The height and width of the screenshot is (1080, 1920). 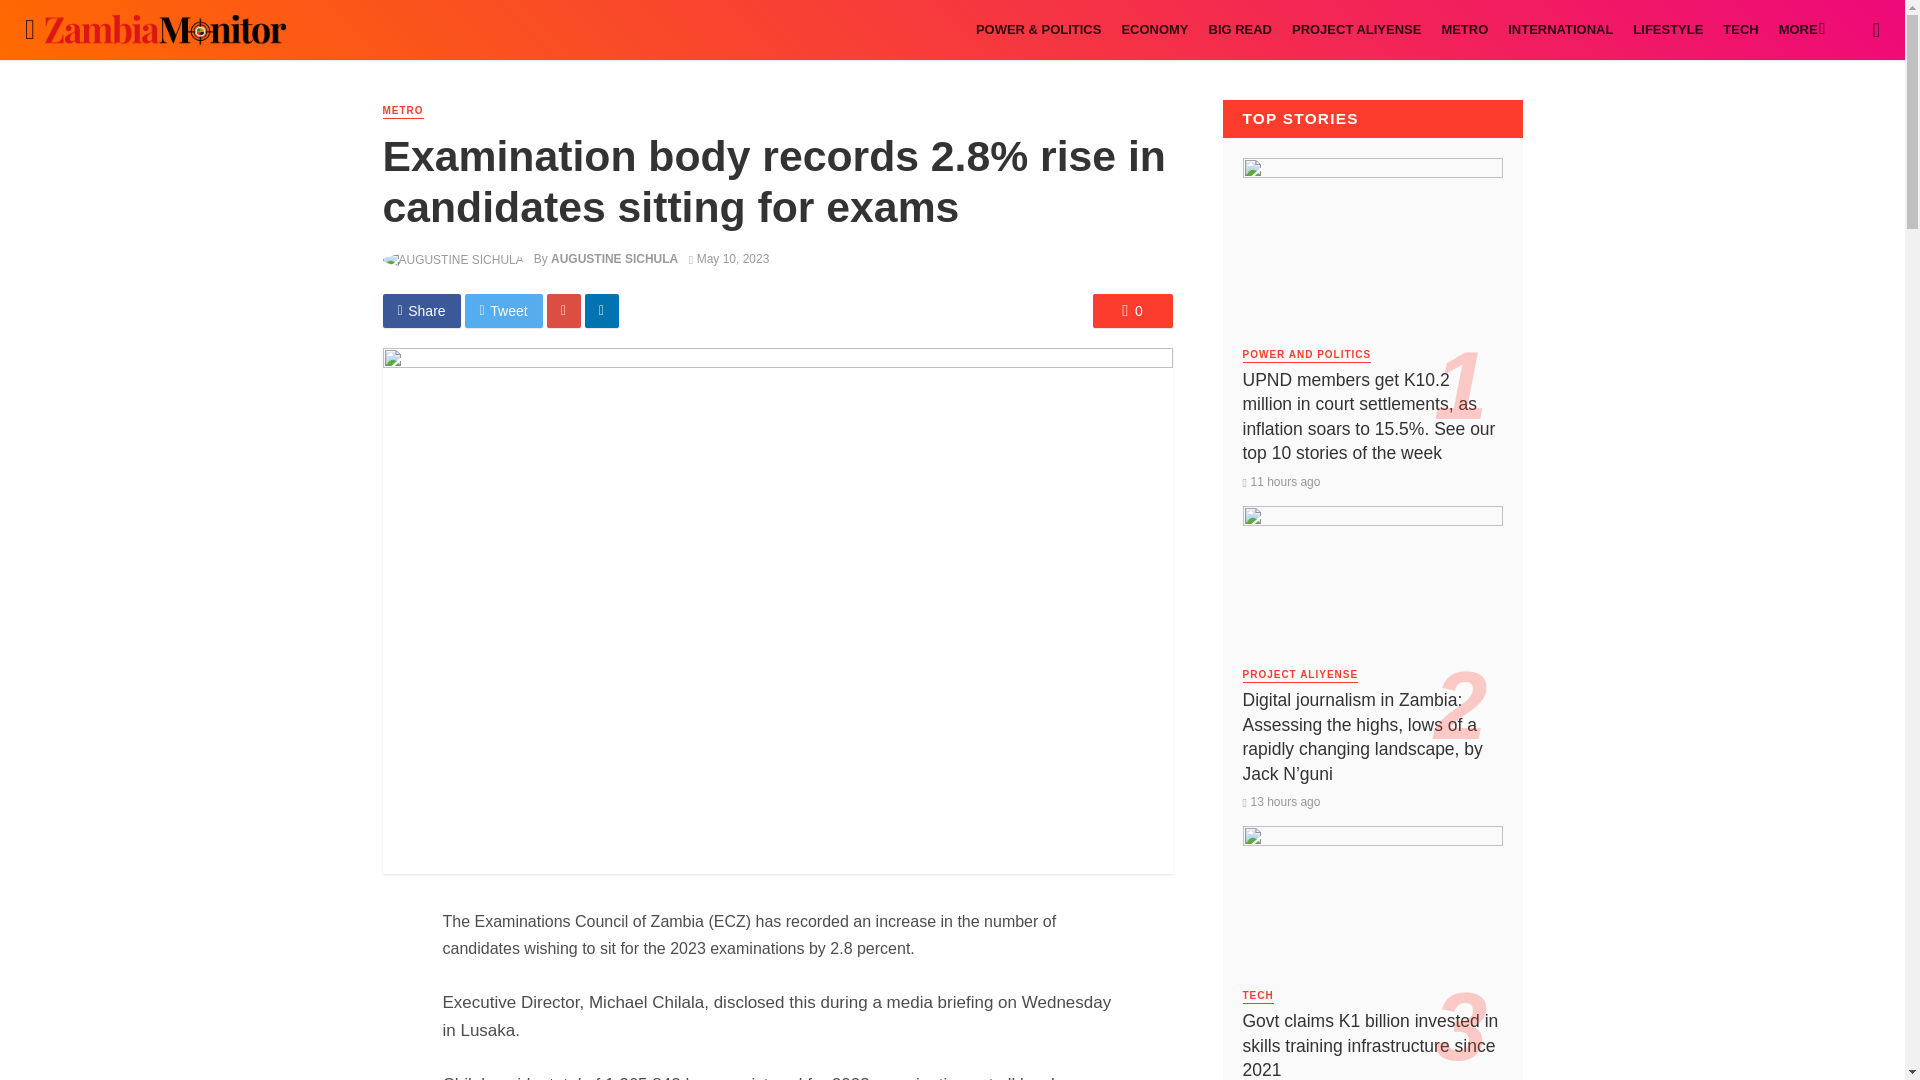 I want to click on ECONOMY, so click(x=1154, y=30).